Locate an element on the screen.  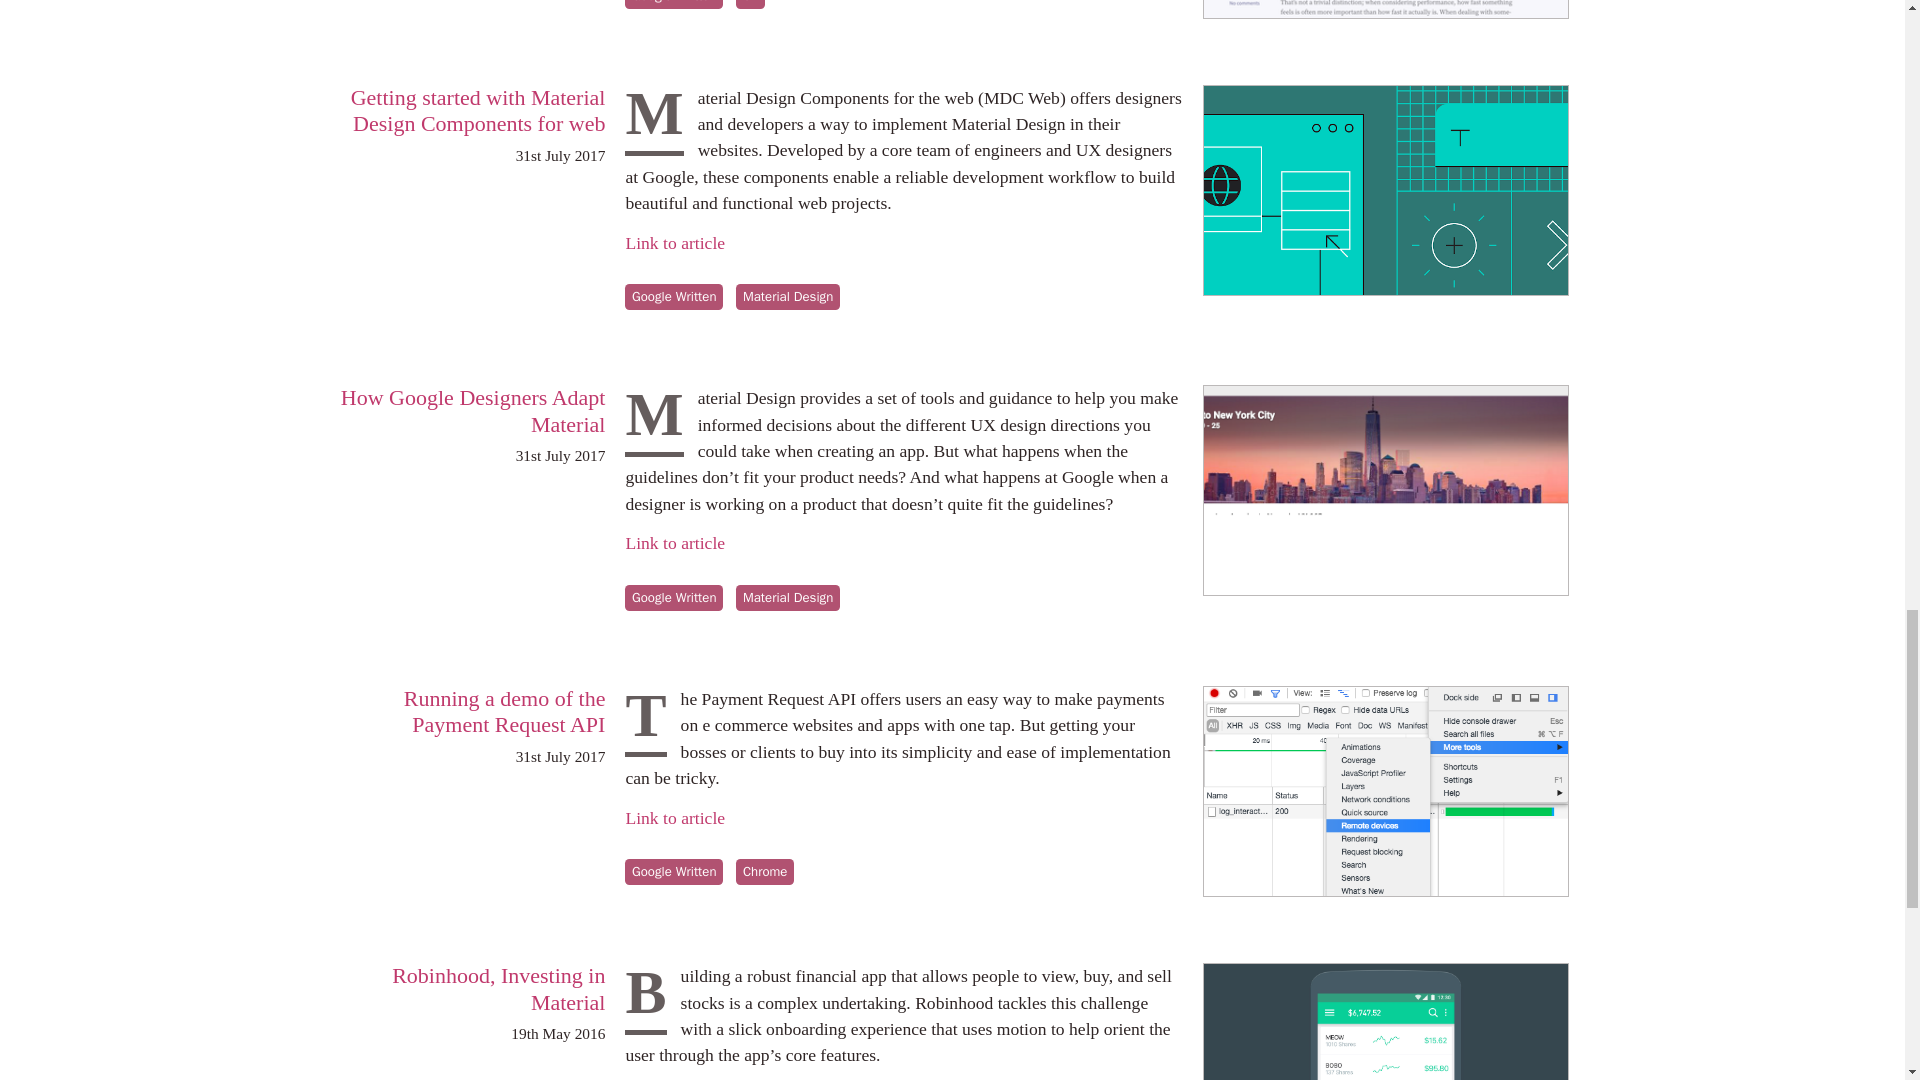
Google Written is located at coordinates (674, 4).